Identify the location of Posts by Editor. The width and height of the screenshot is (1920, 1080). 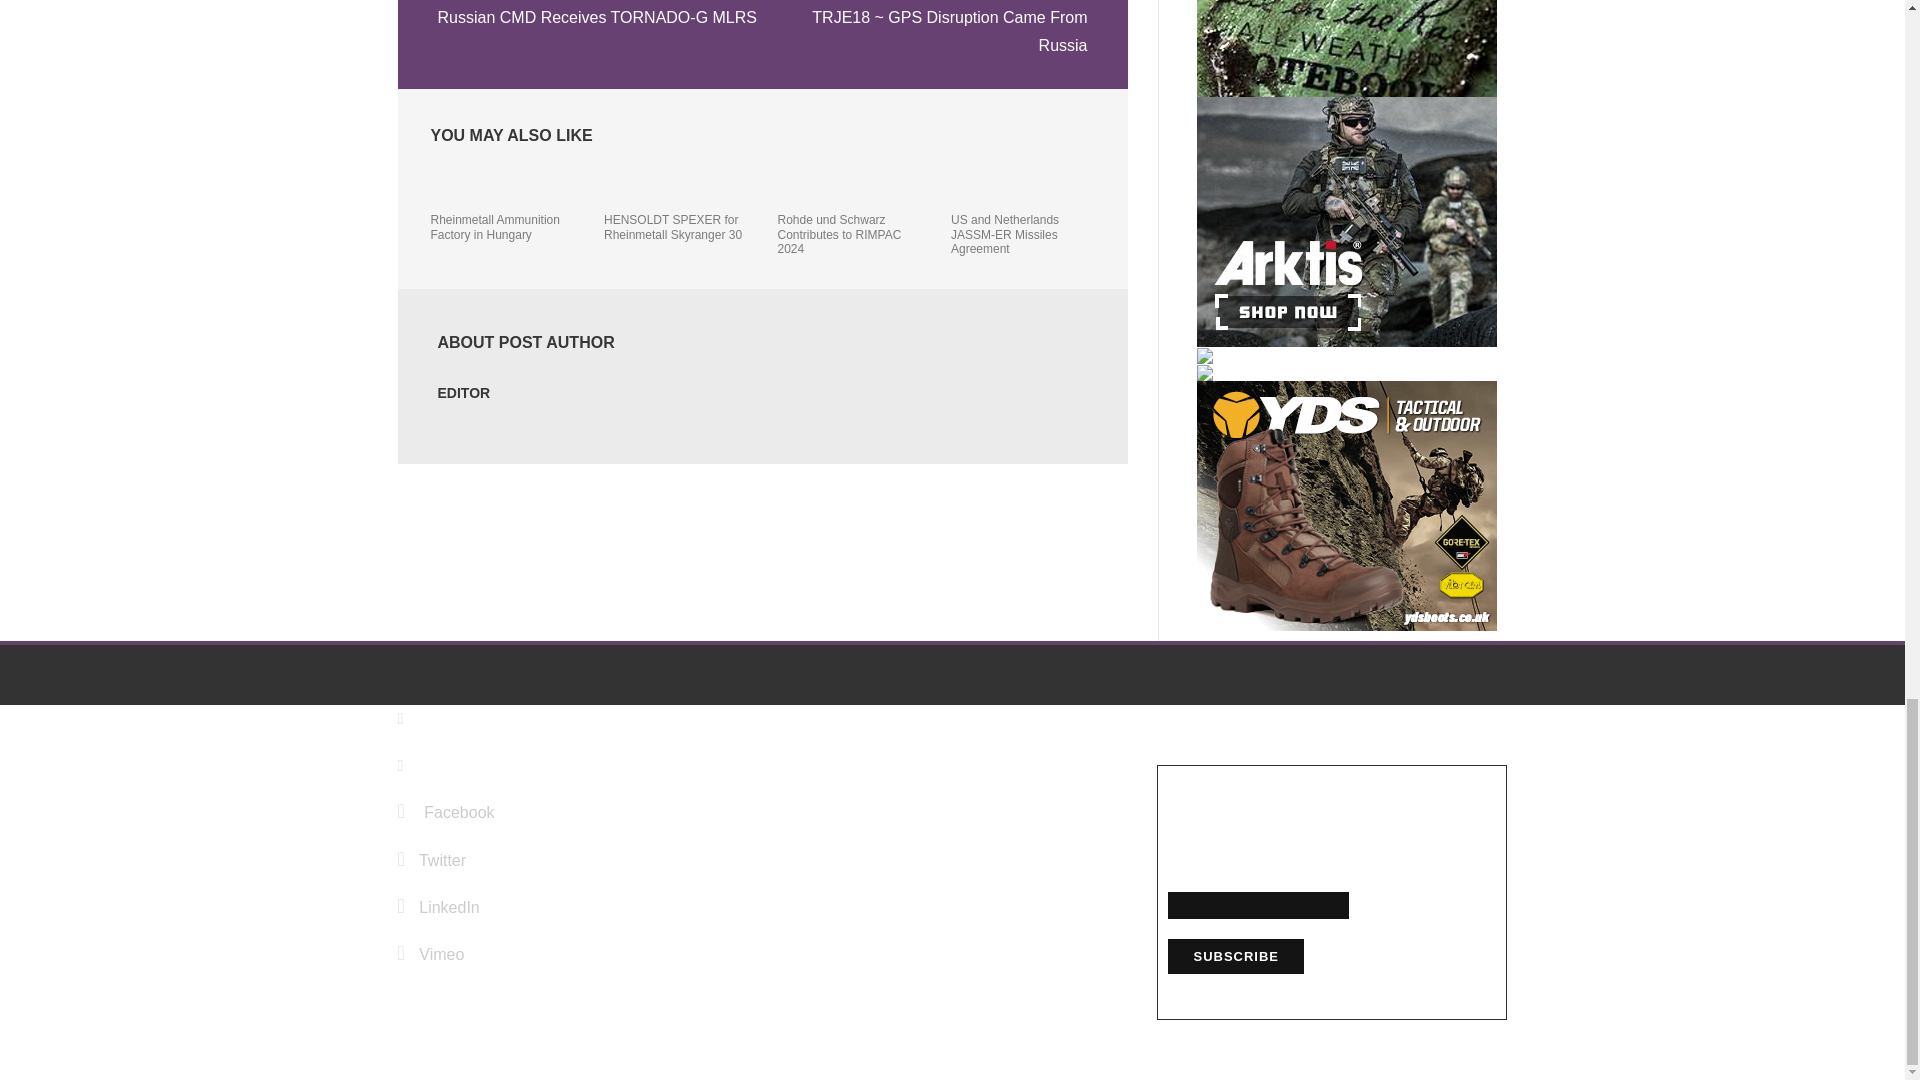
(464, 392).